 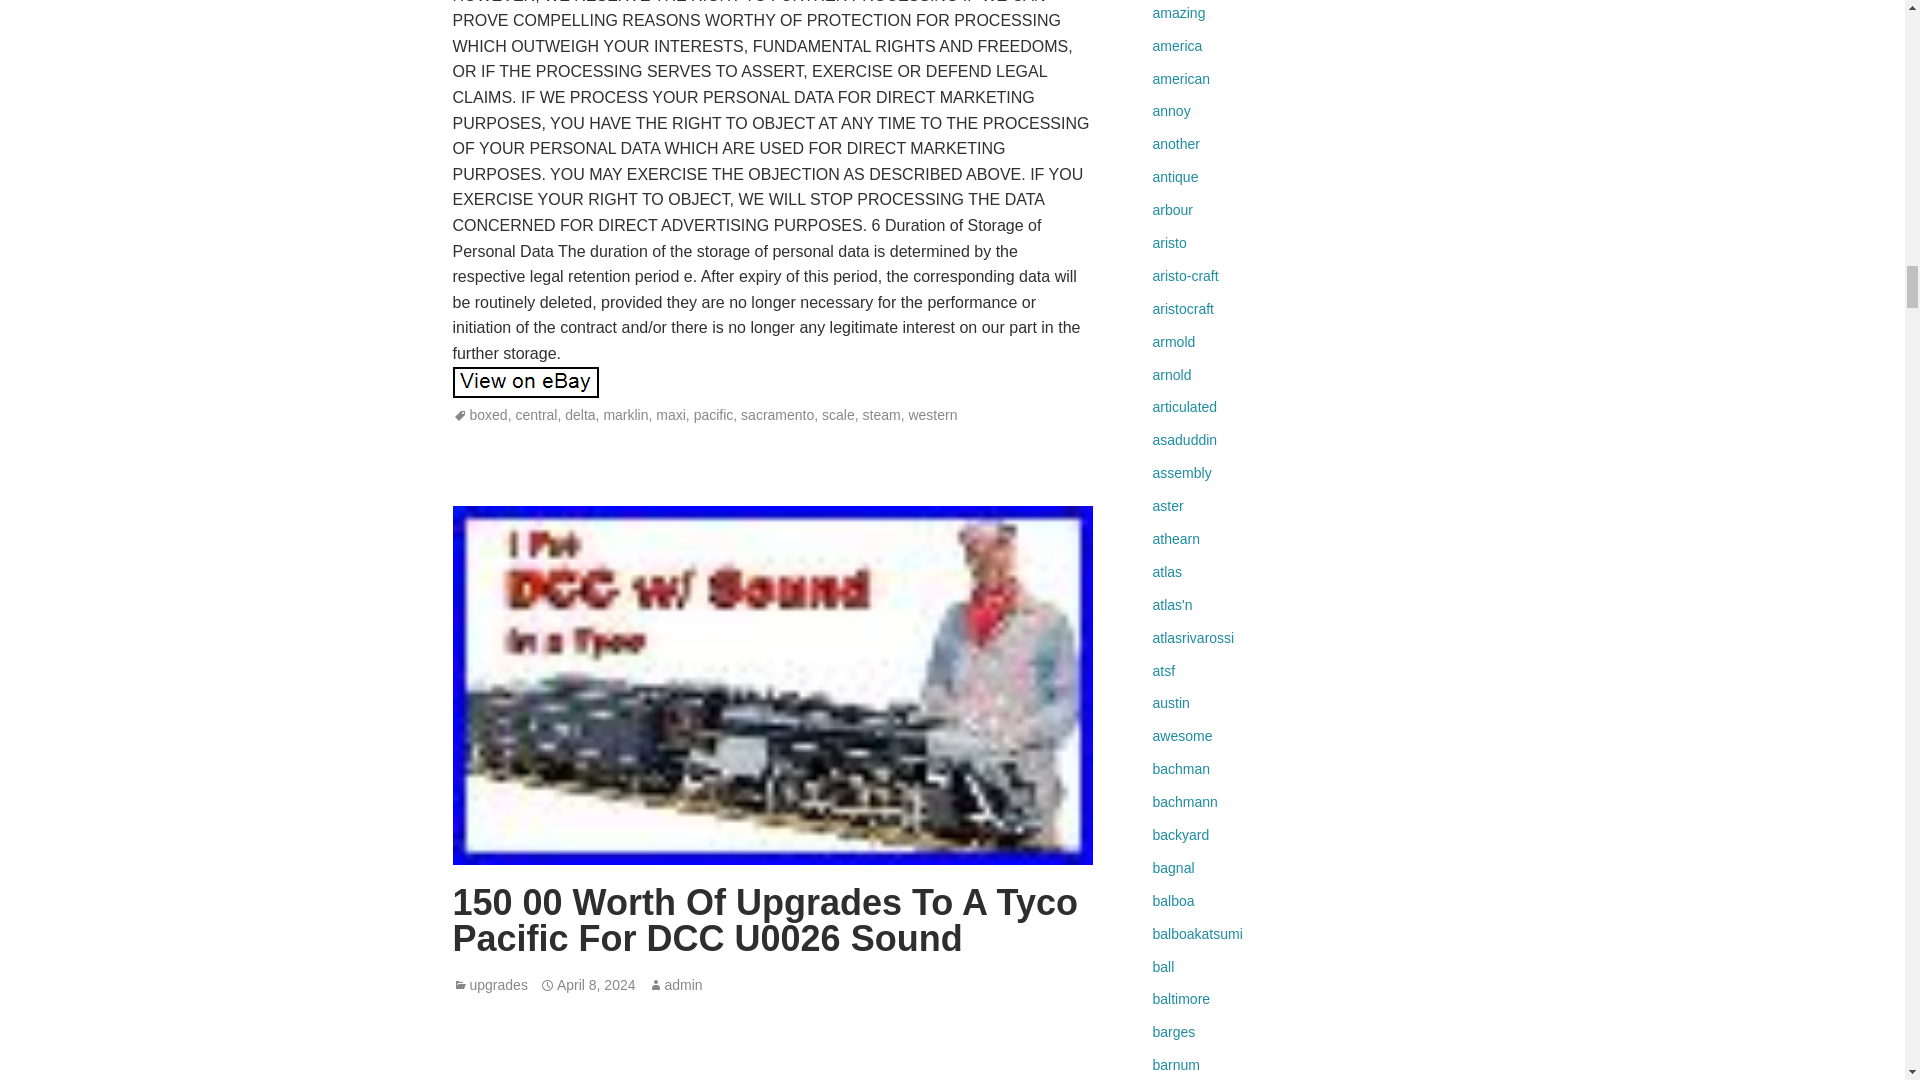 I want to click on boxed, so click(x=489, y=415).